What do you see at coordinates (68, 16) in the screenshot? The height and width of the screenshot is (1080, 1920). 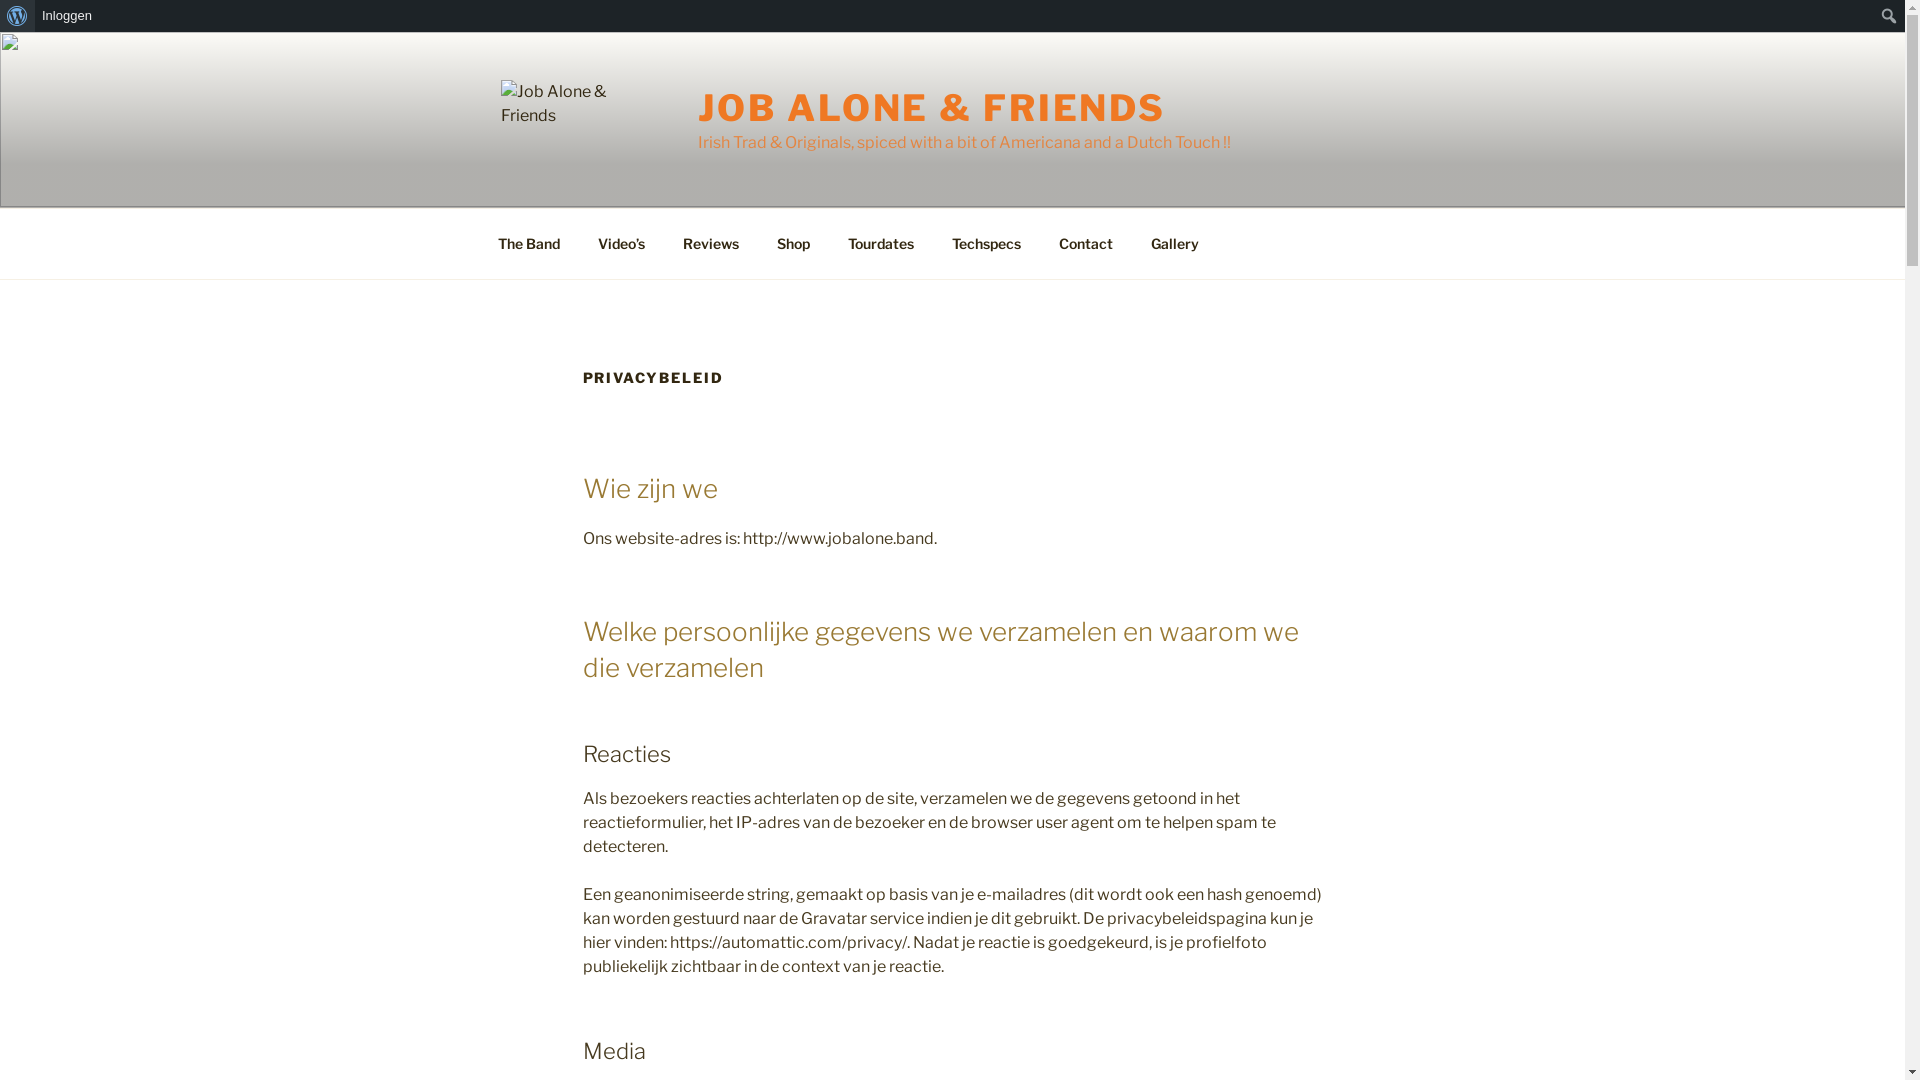 I see `Inloggen` at bounding box center [68, 16].